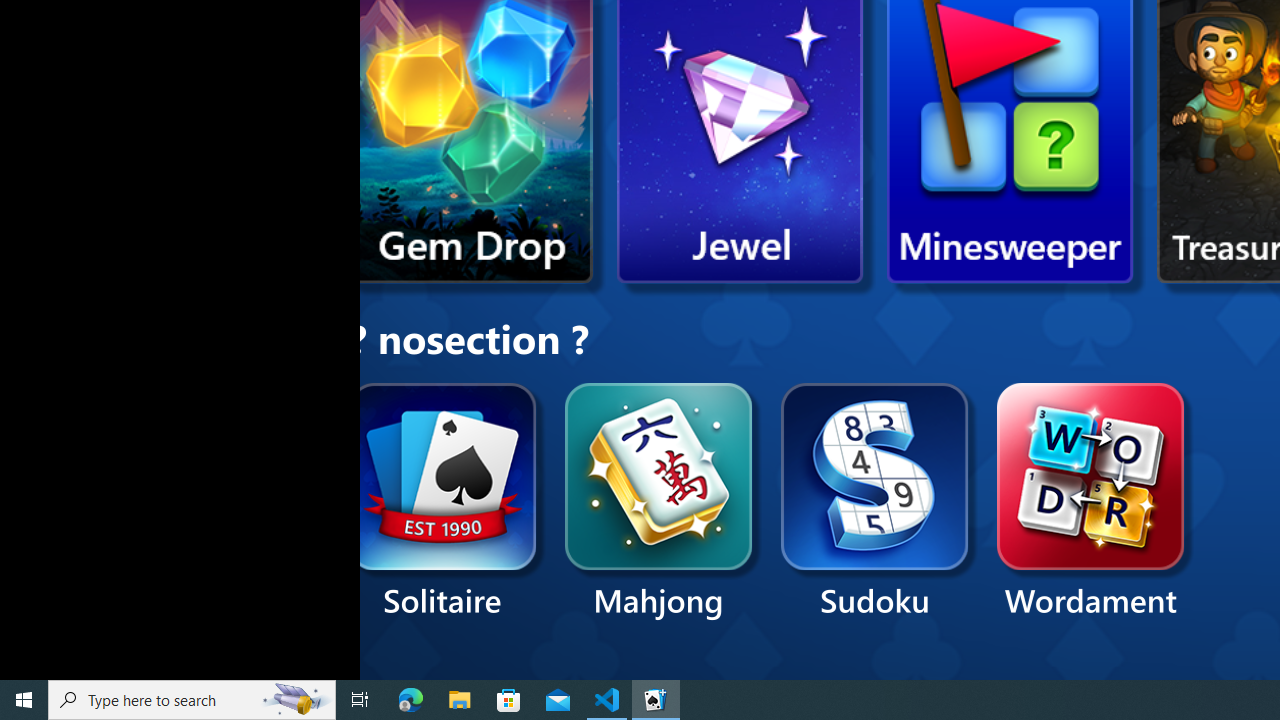 The height and width of the screenshot is (720, 1280). I want to click on Solitaire & Casual Games - 1 running window, so click(656, 700).